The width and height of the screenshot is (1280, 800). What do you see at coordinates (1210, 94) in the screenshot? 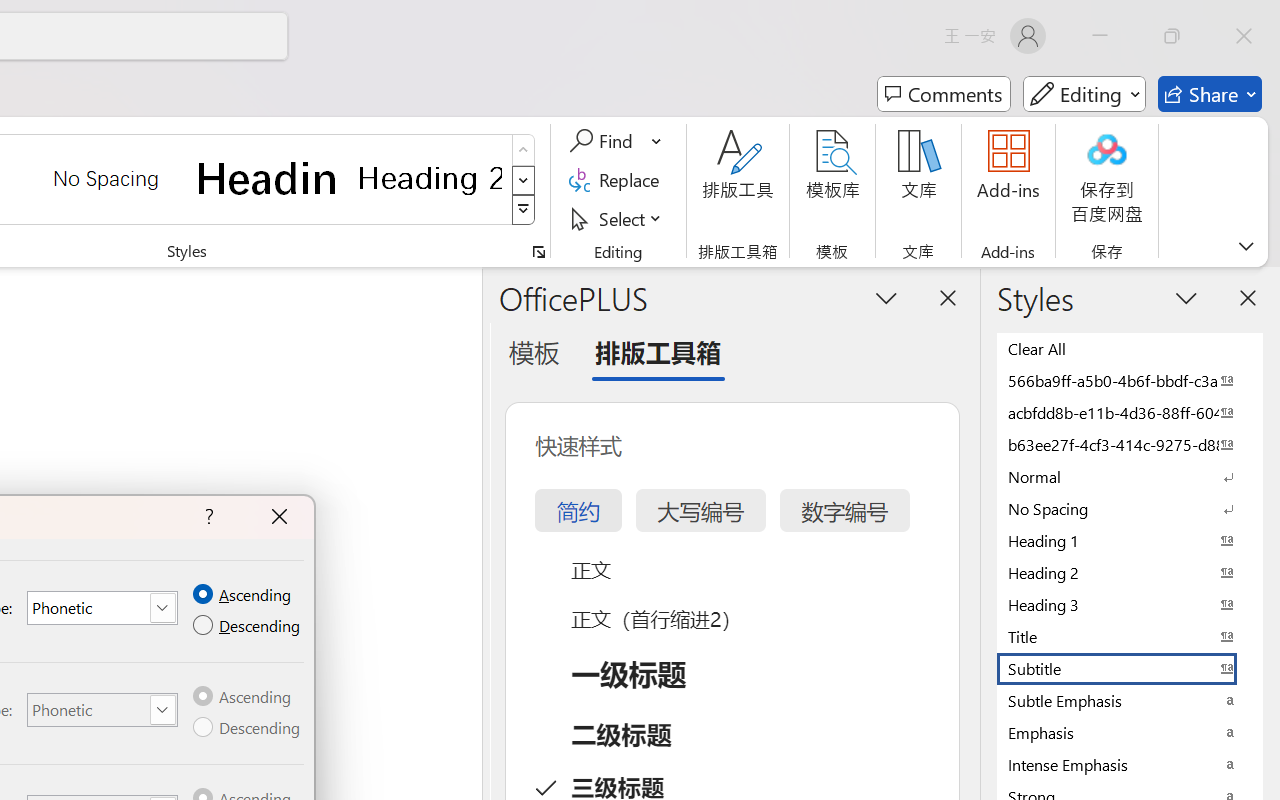
I see `Share` at bounding box center [1210, 94].